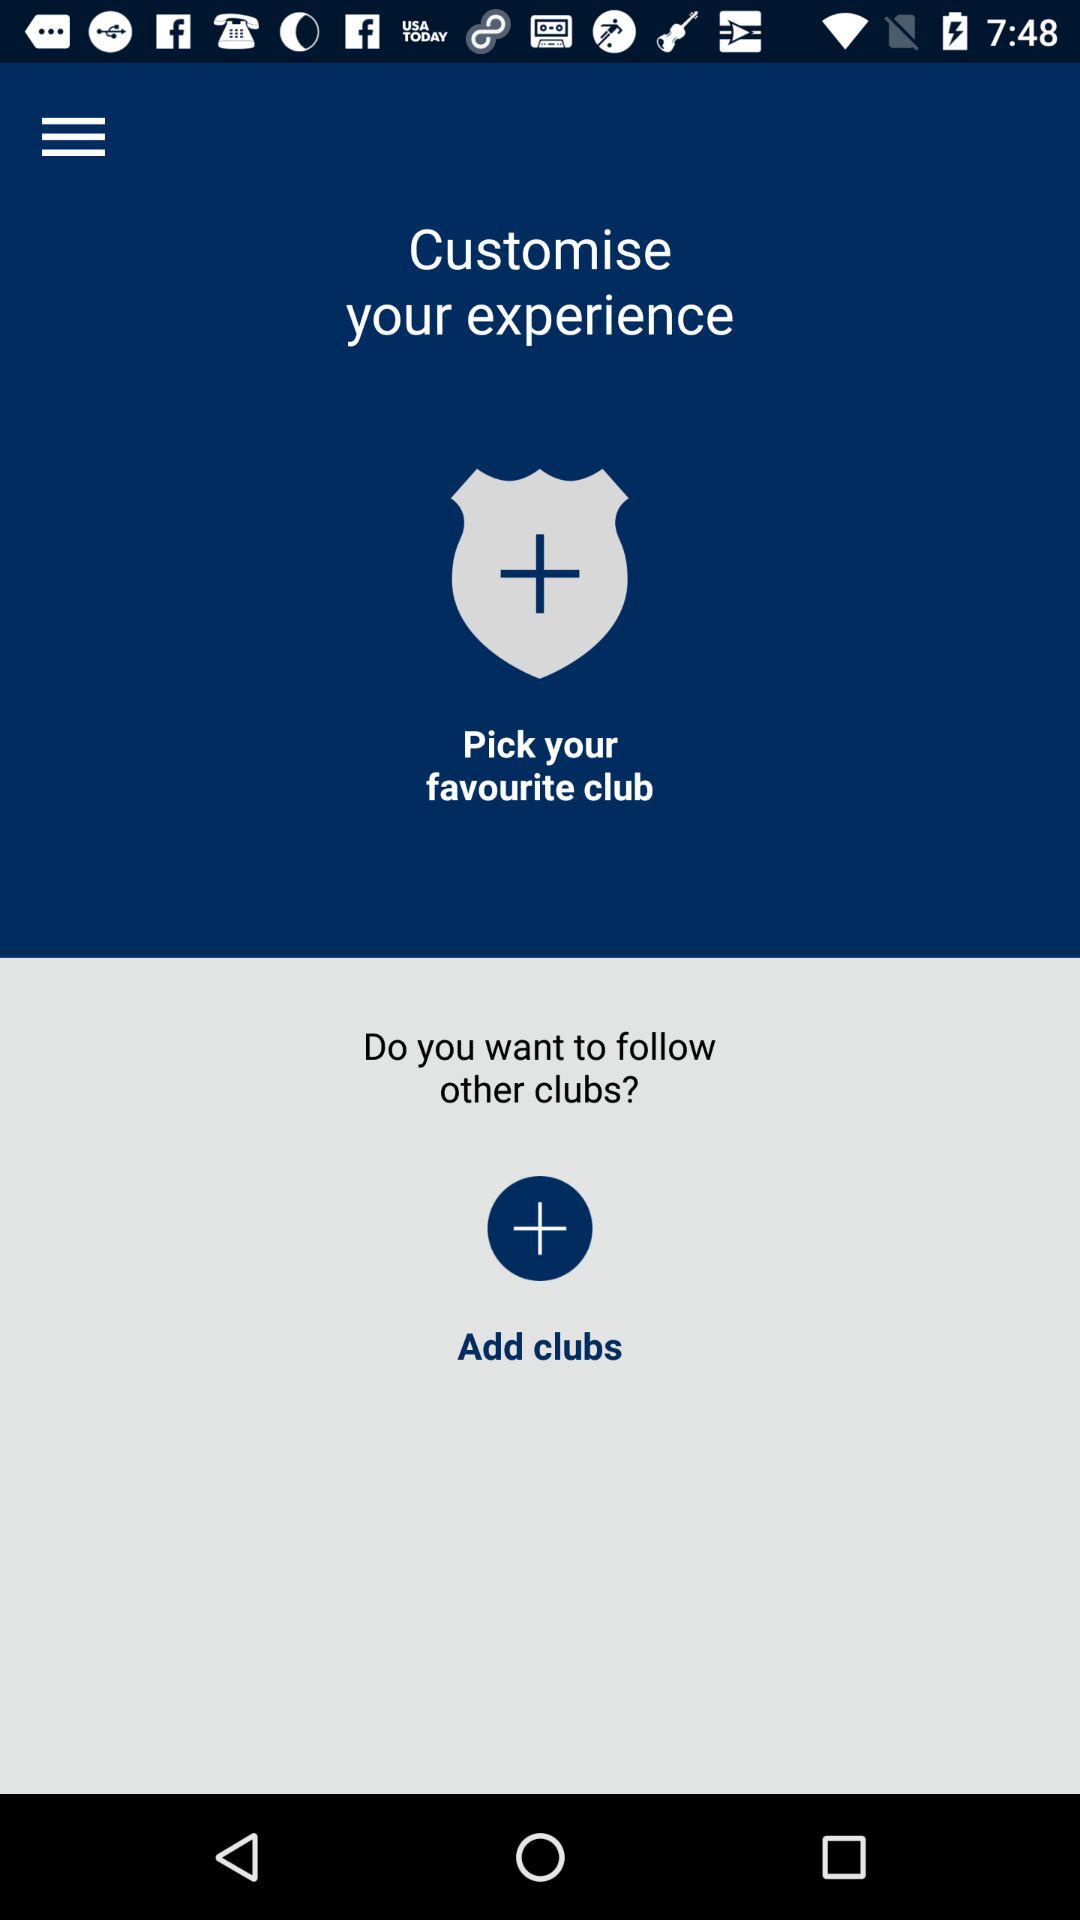  What do you see at coordinates (540, 1228) in the screenshot?
I see `tap icon below the do you want` at bounding box center [540, 1228].